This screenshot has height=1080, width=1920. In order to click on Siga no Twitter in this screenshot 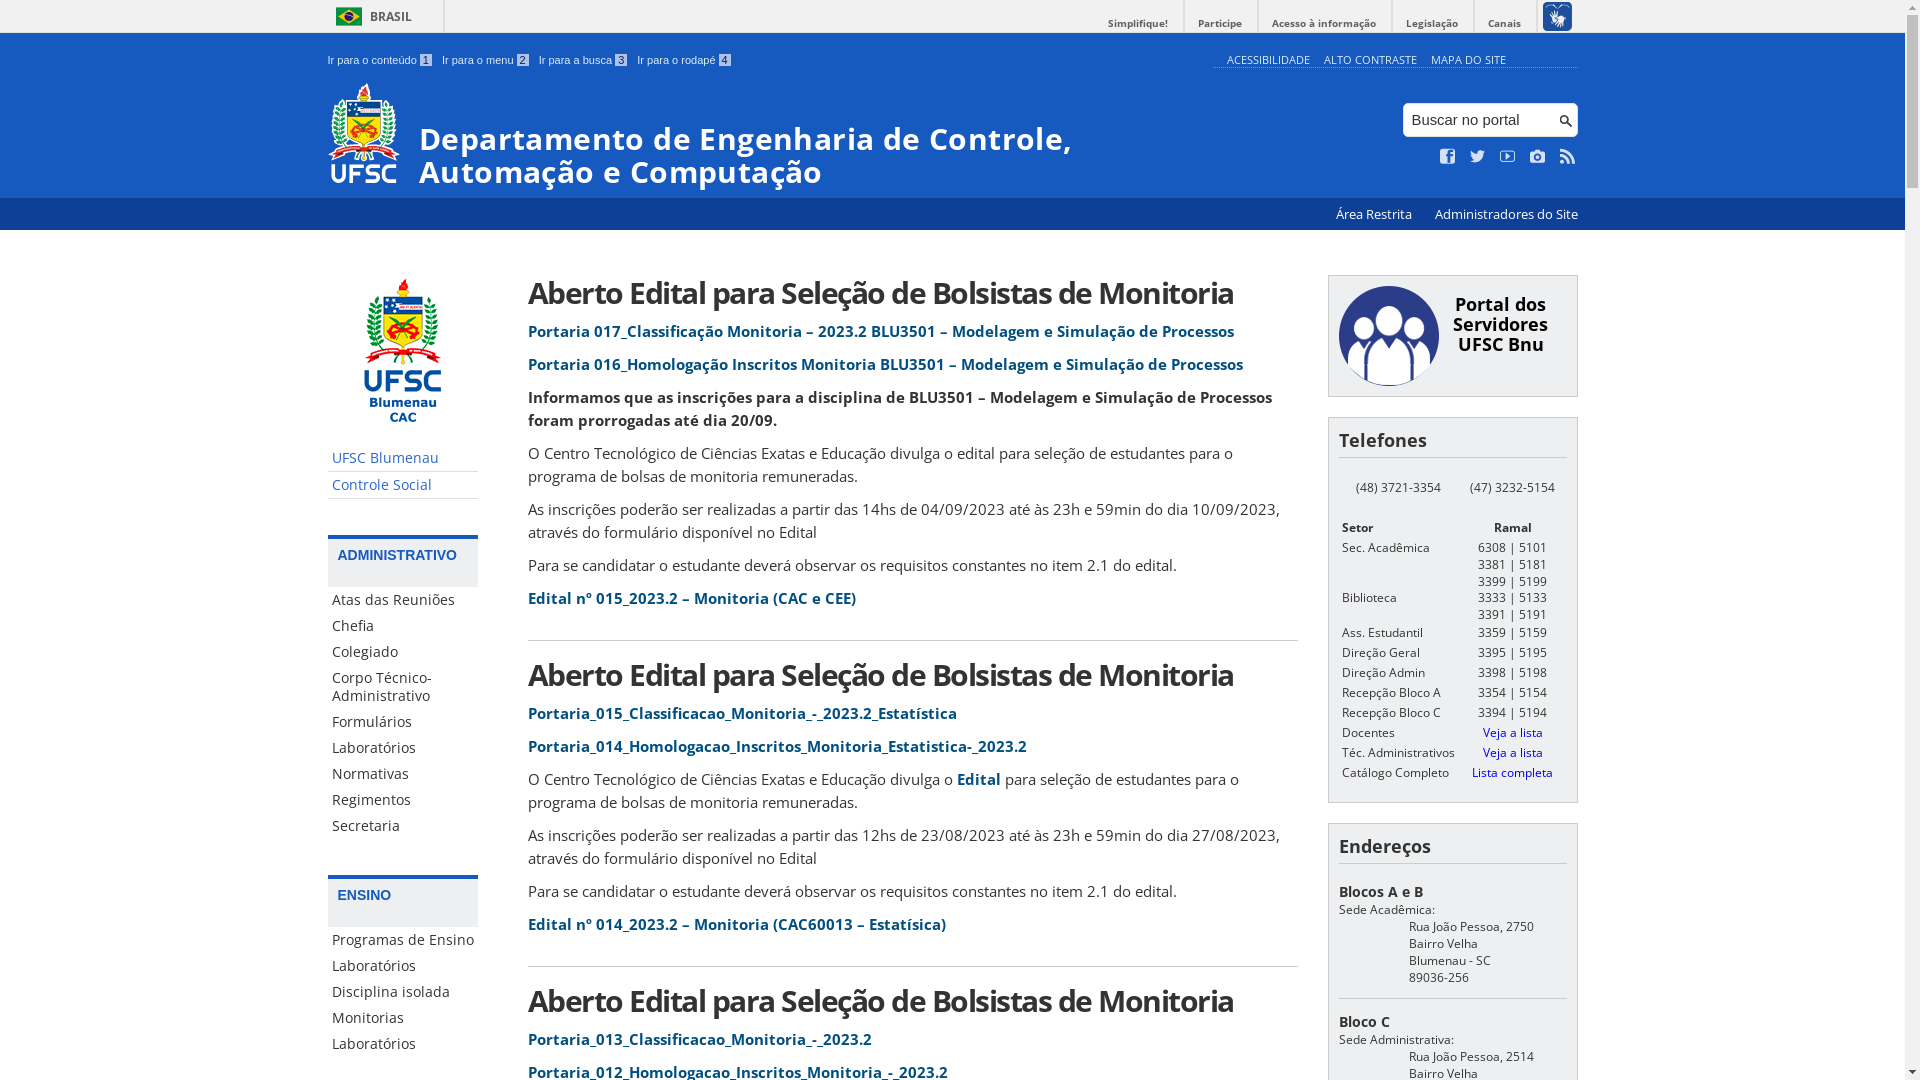, I will do `click(1478, 157)`.